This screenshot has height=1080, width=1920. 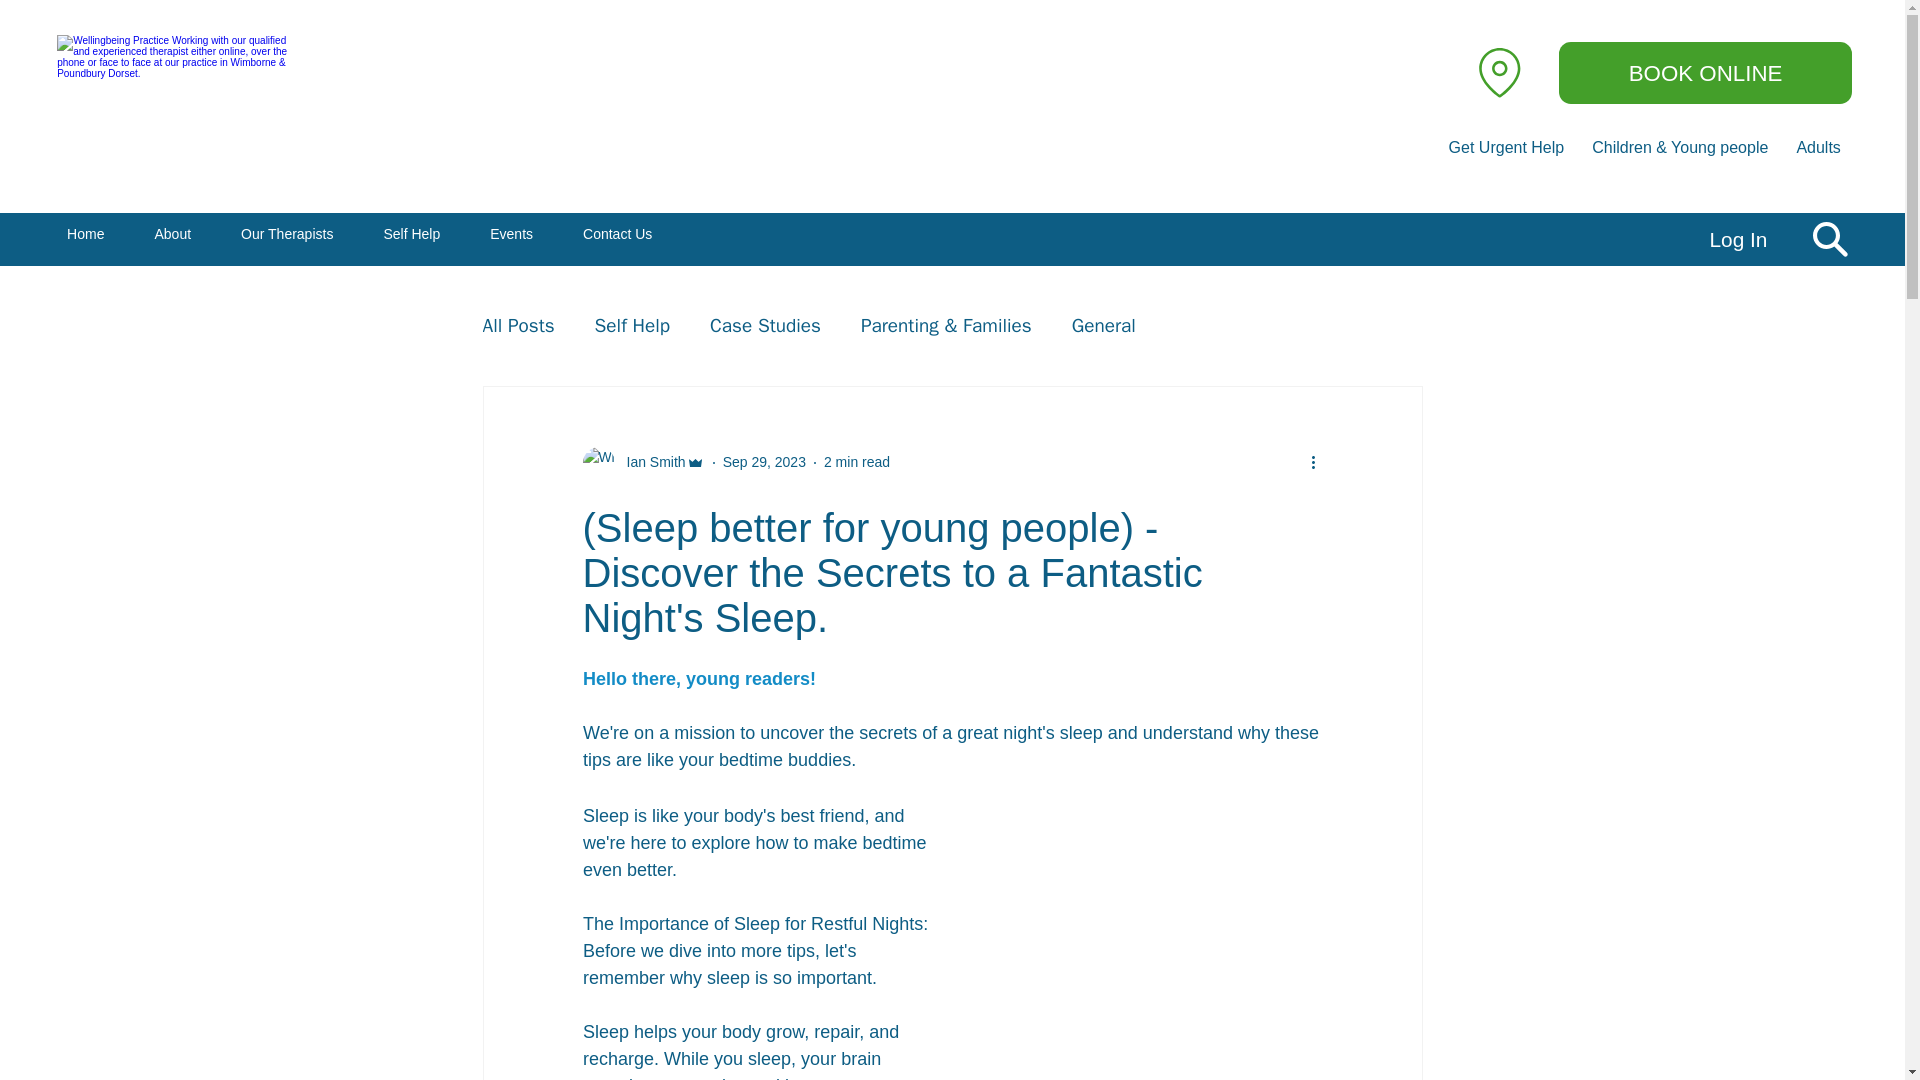 What do you see at coordinates (856, 461) in the screenshot?
I see `Home` at bounding box center [856, 461].